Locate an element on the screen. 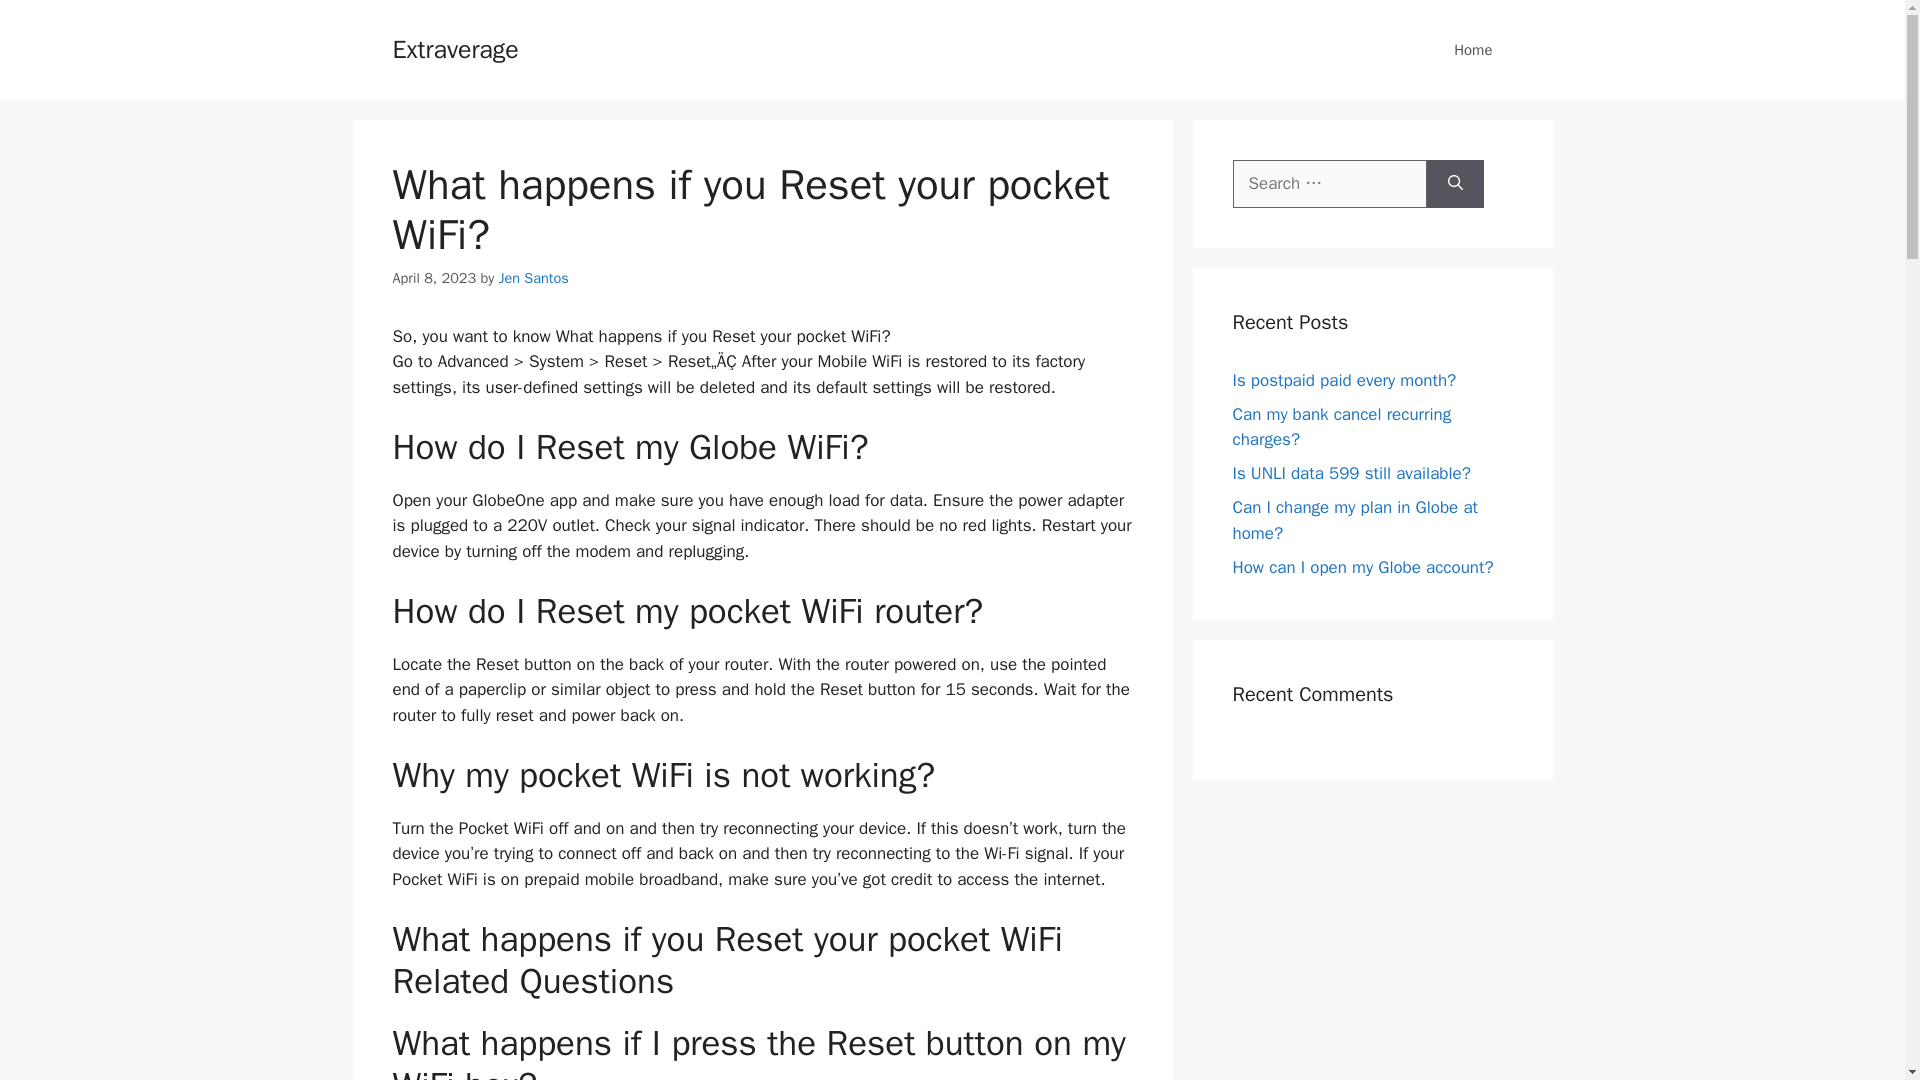 The height and width of the screenshot is (1080, 1920). Home is located at coordinates (1473, 50).